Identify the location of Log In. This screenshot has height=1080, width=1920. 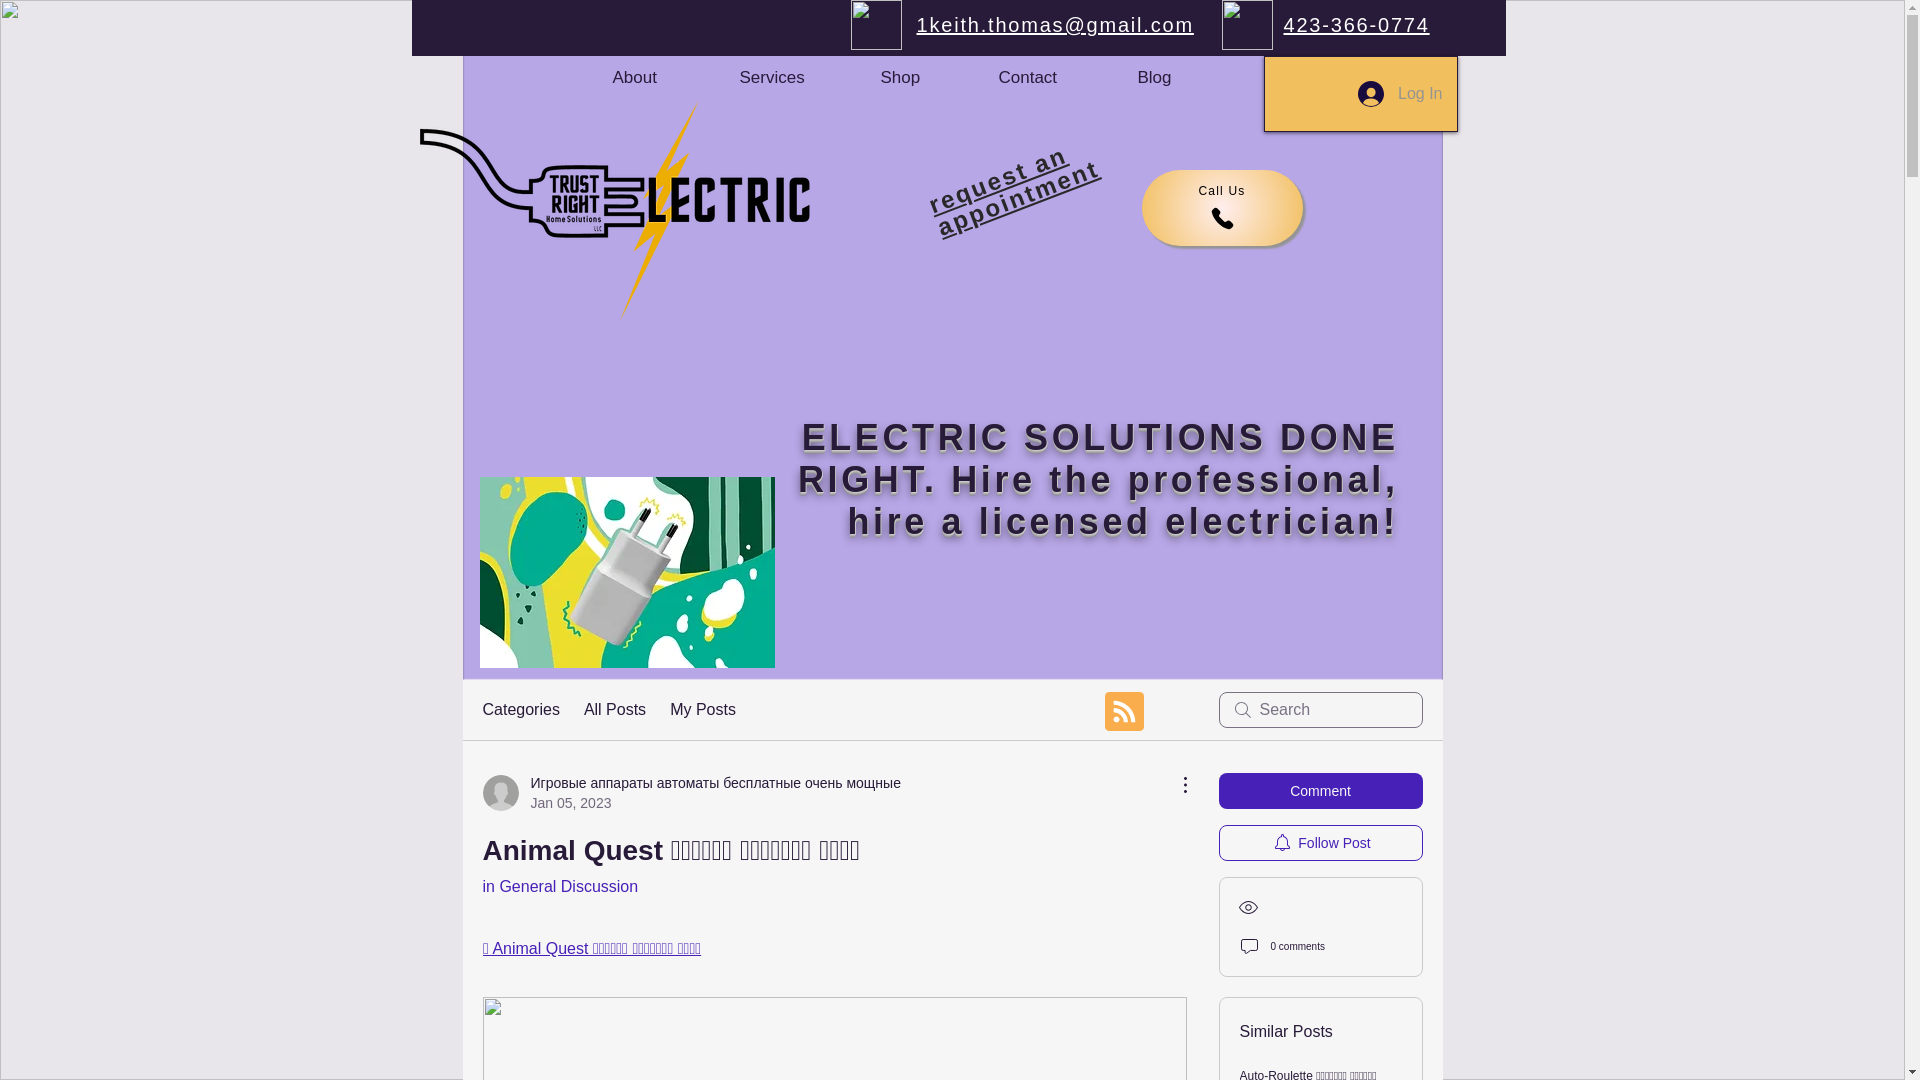
(1400, 94).